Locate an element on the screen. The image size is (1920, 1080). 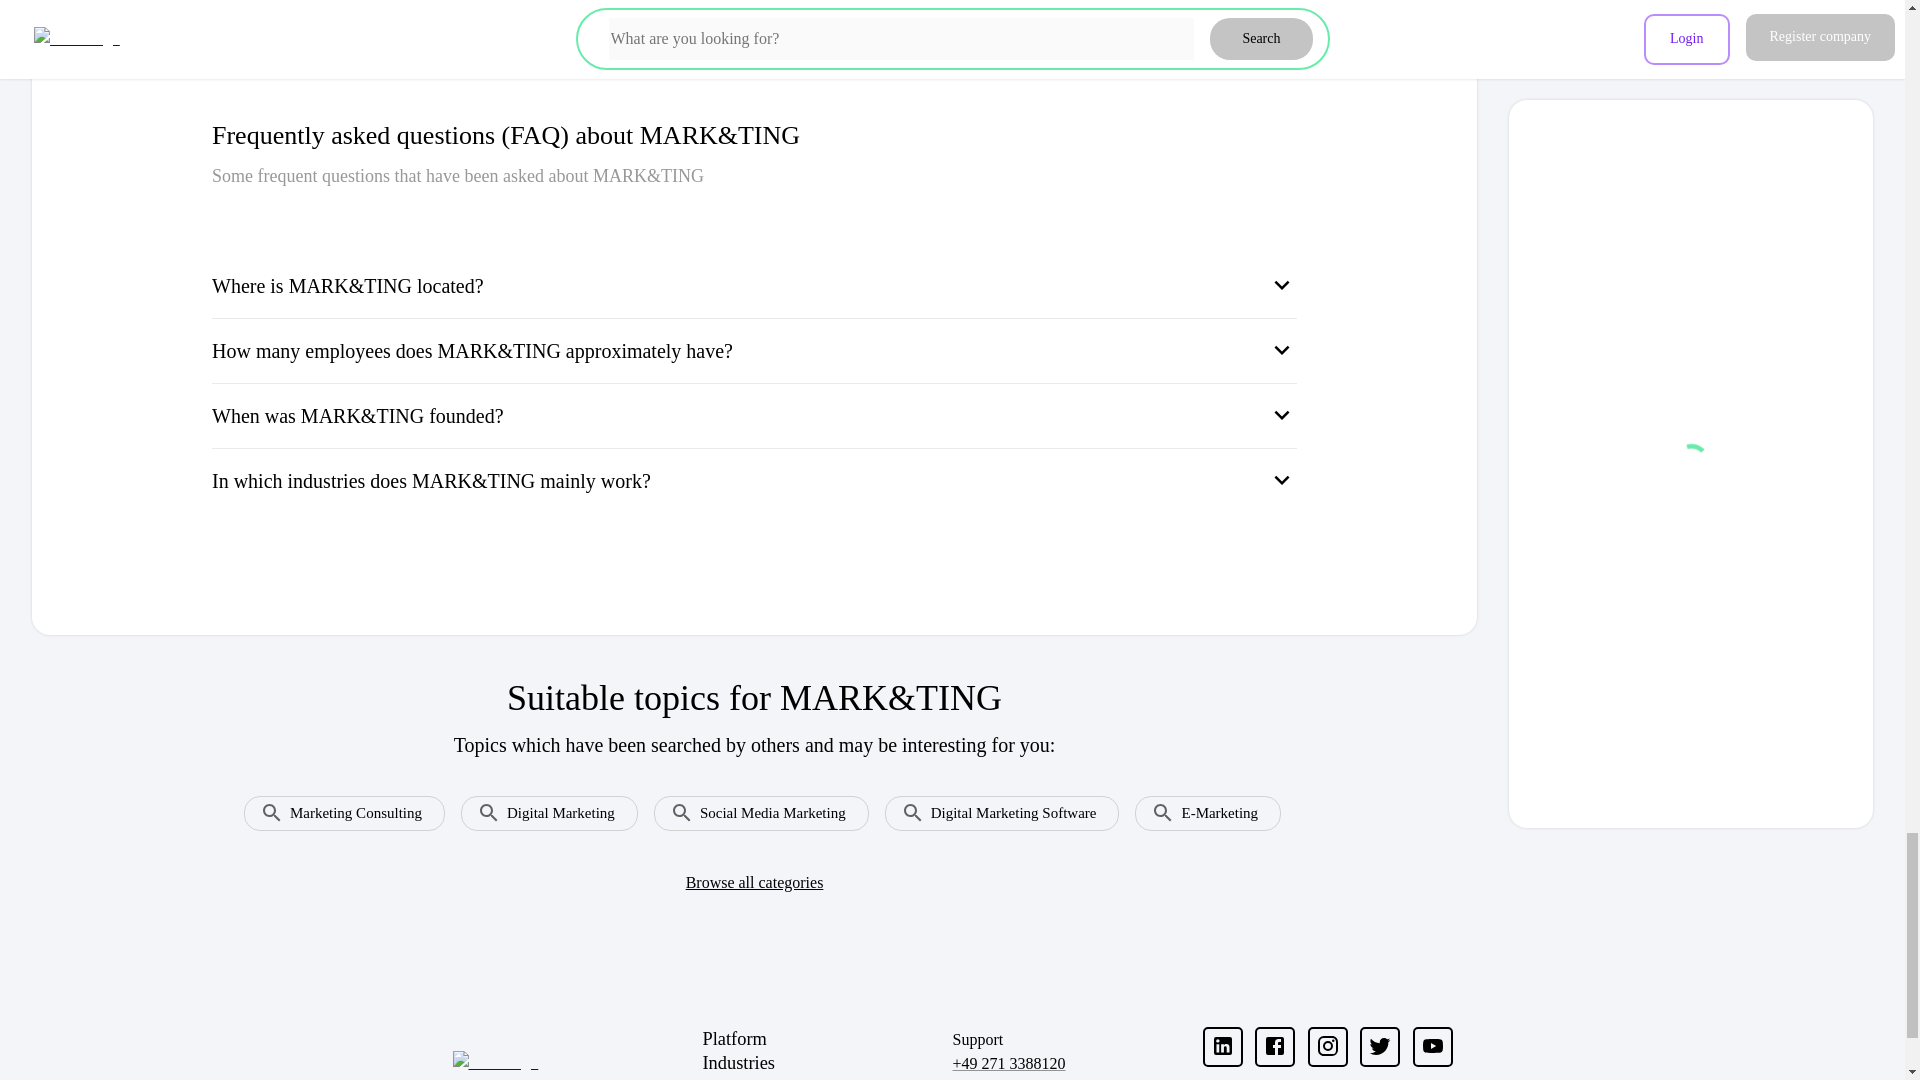
Browse all categories is located at coordinates (754, 882).